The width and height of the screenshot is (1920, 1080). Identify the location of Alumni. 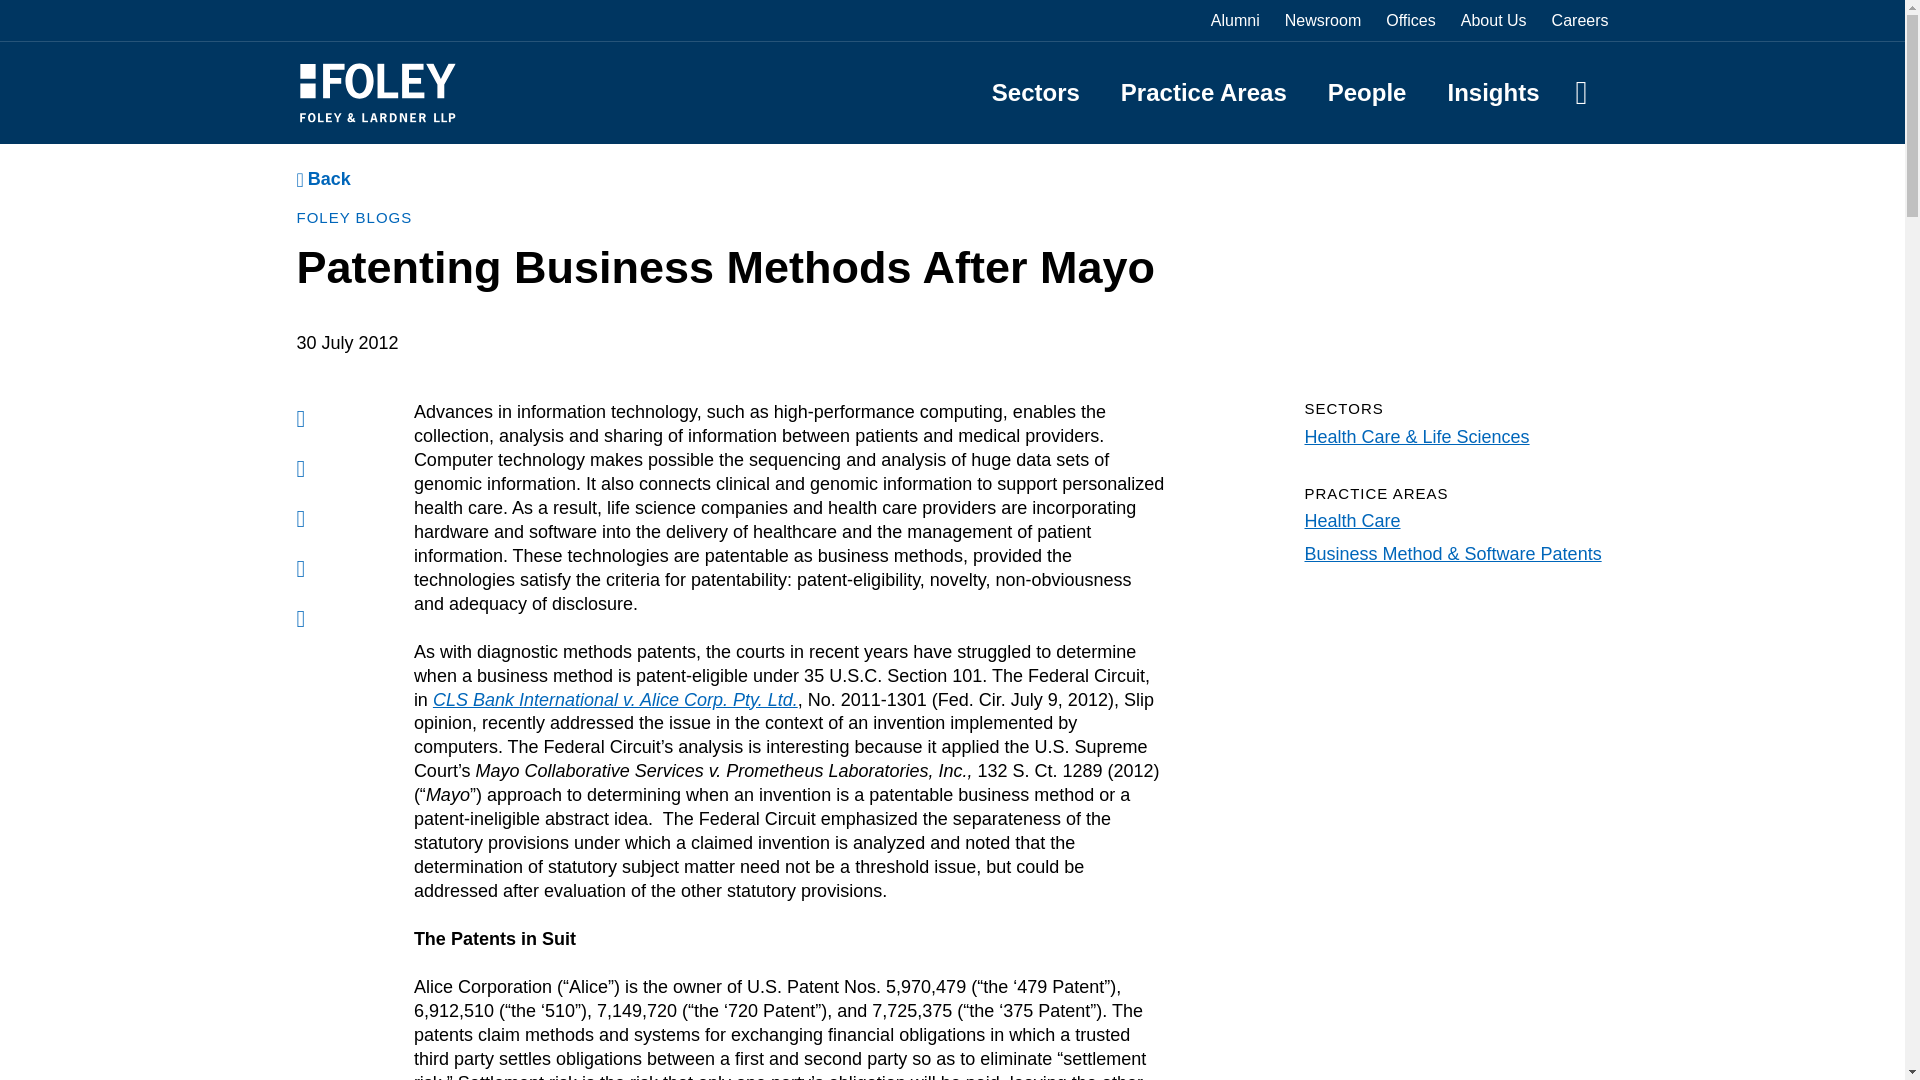
(1235, 20).